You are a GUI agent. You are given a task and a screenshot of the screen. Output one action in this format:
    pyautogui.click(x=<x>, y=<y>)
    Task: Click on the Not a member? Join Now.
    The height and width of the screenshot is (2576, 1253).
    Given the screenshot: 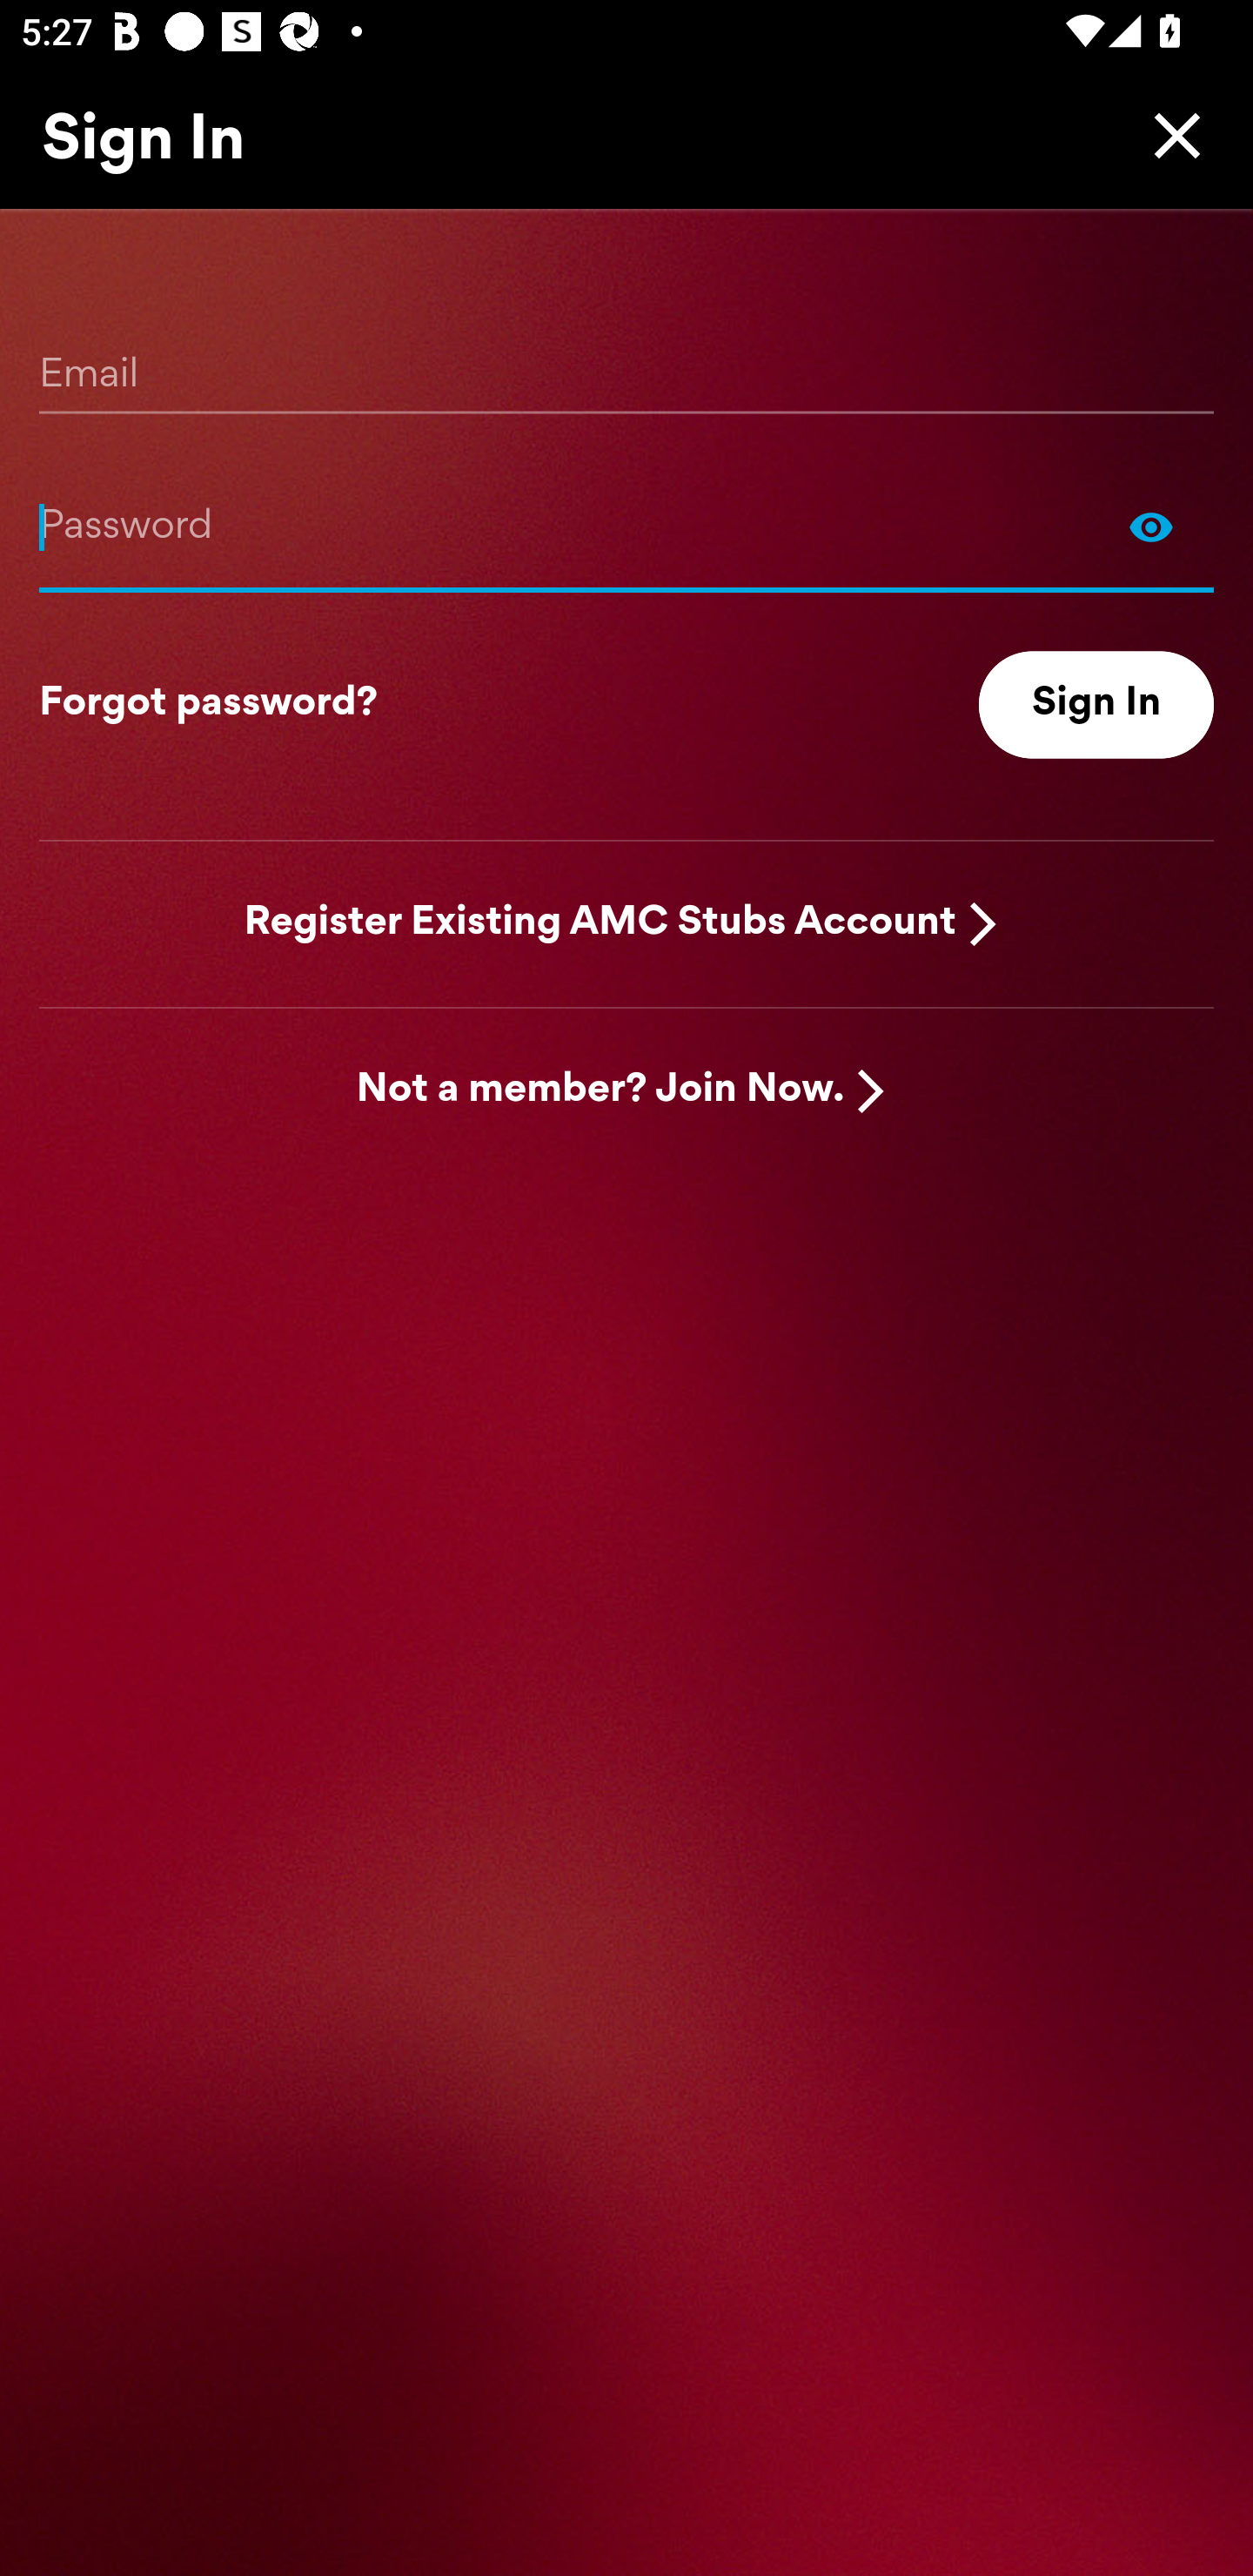 What is the action you would take?
    pyautogui.click(x=600, y=1091)
    